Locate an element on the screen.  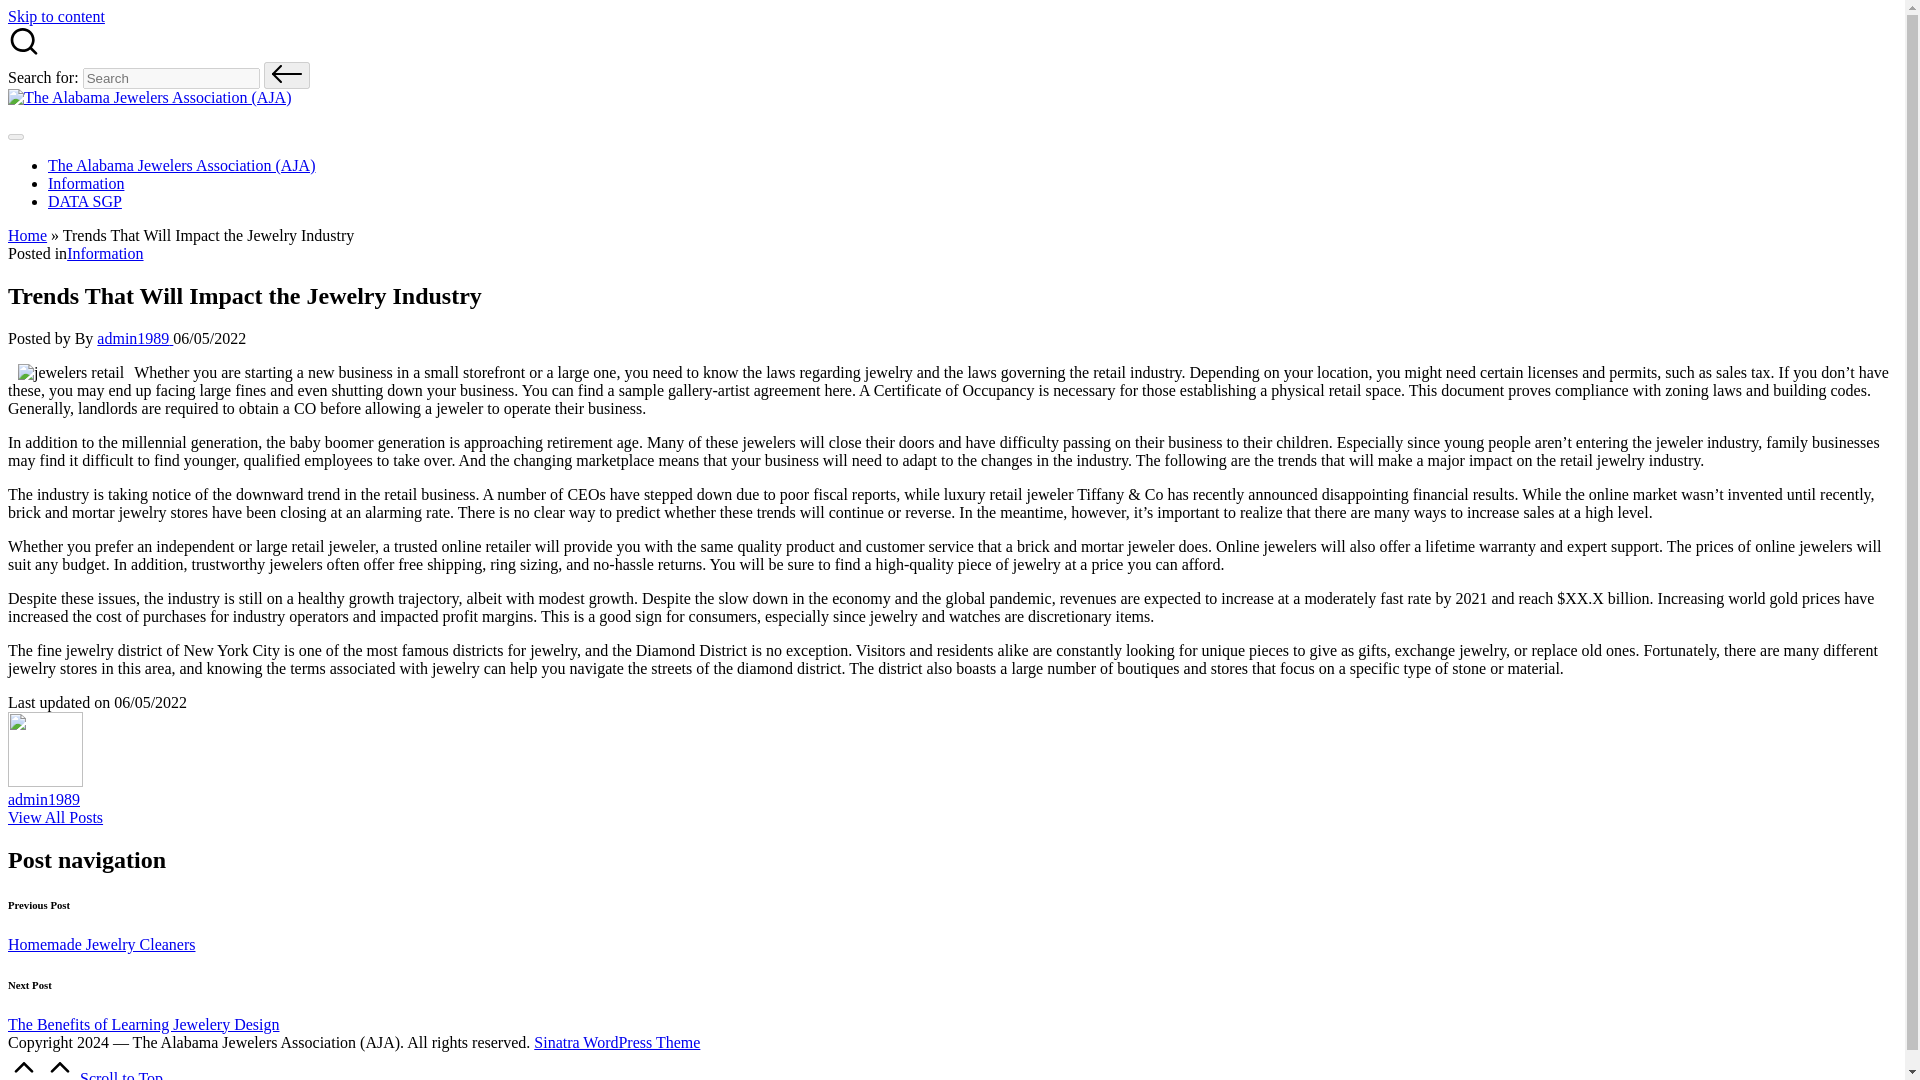
Information is located at coordinates (86, 183).